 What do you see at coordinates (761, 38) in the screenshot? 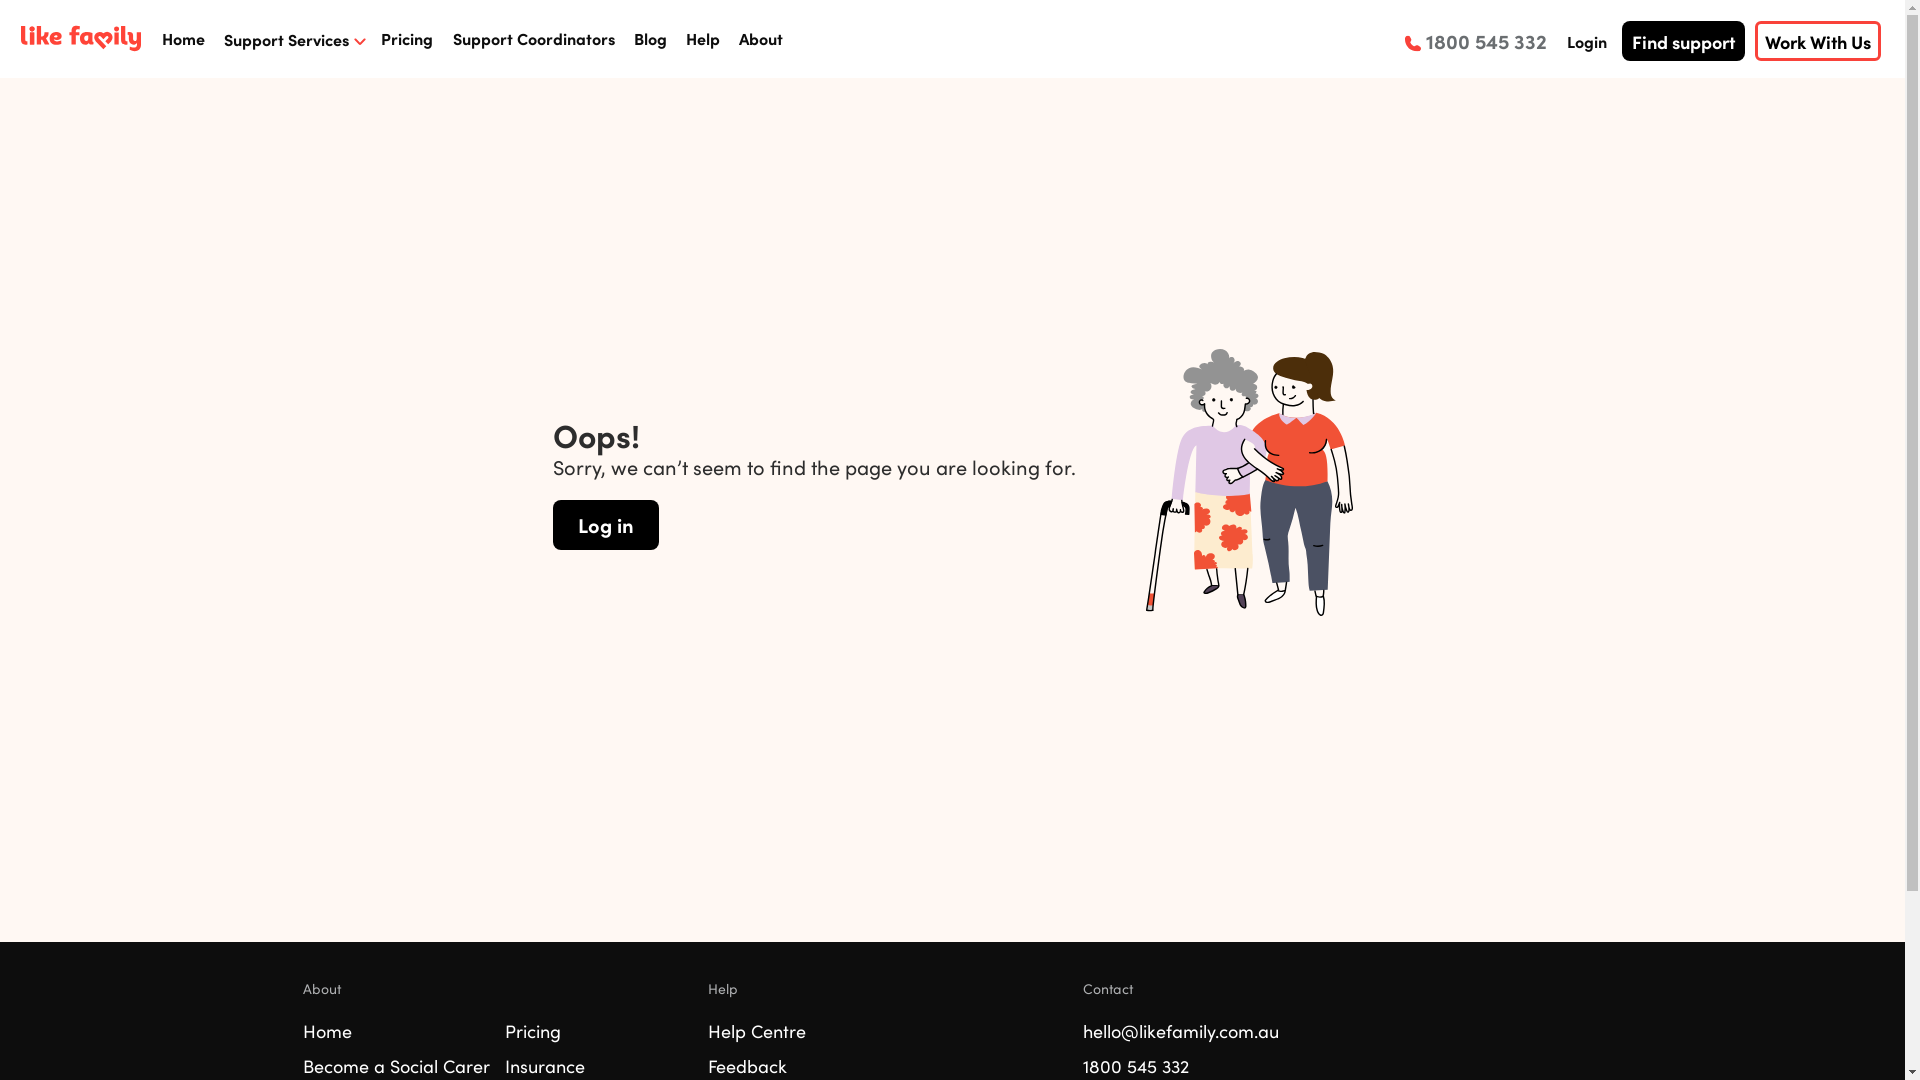
I see `About` at bounding box center [761, 38].